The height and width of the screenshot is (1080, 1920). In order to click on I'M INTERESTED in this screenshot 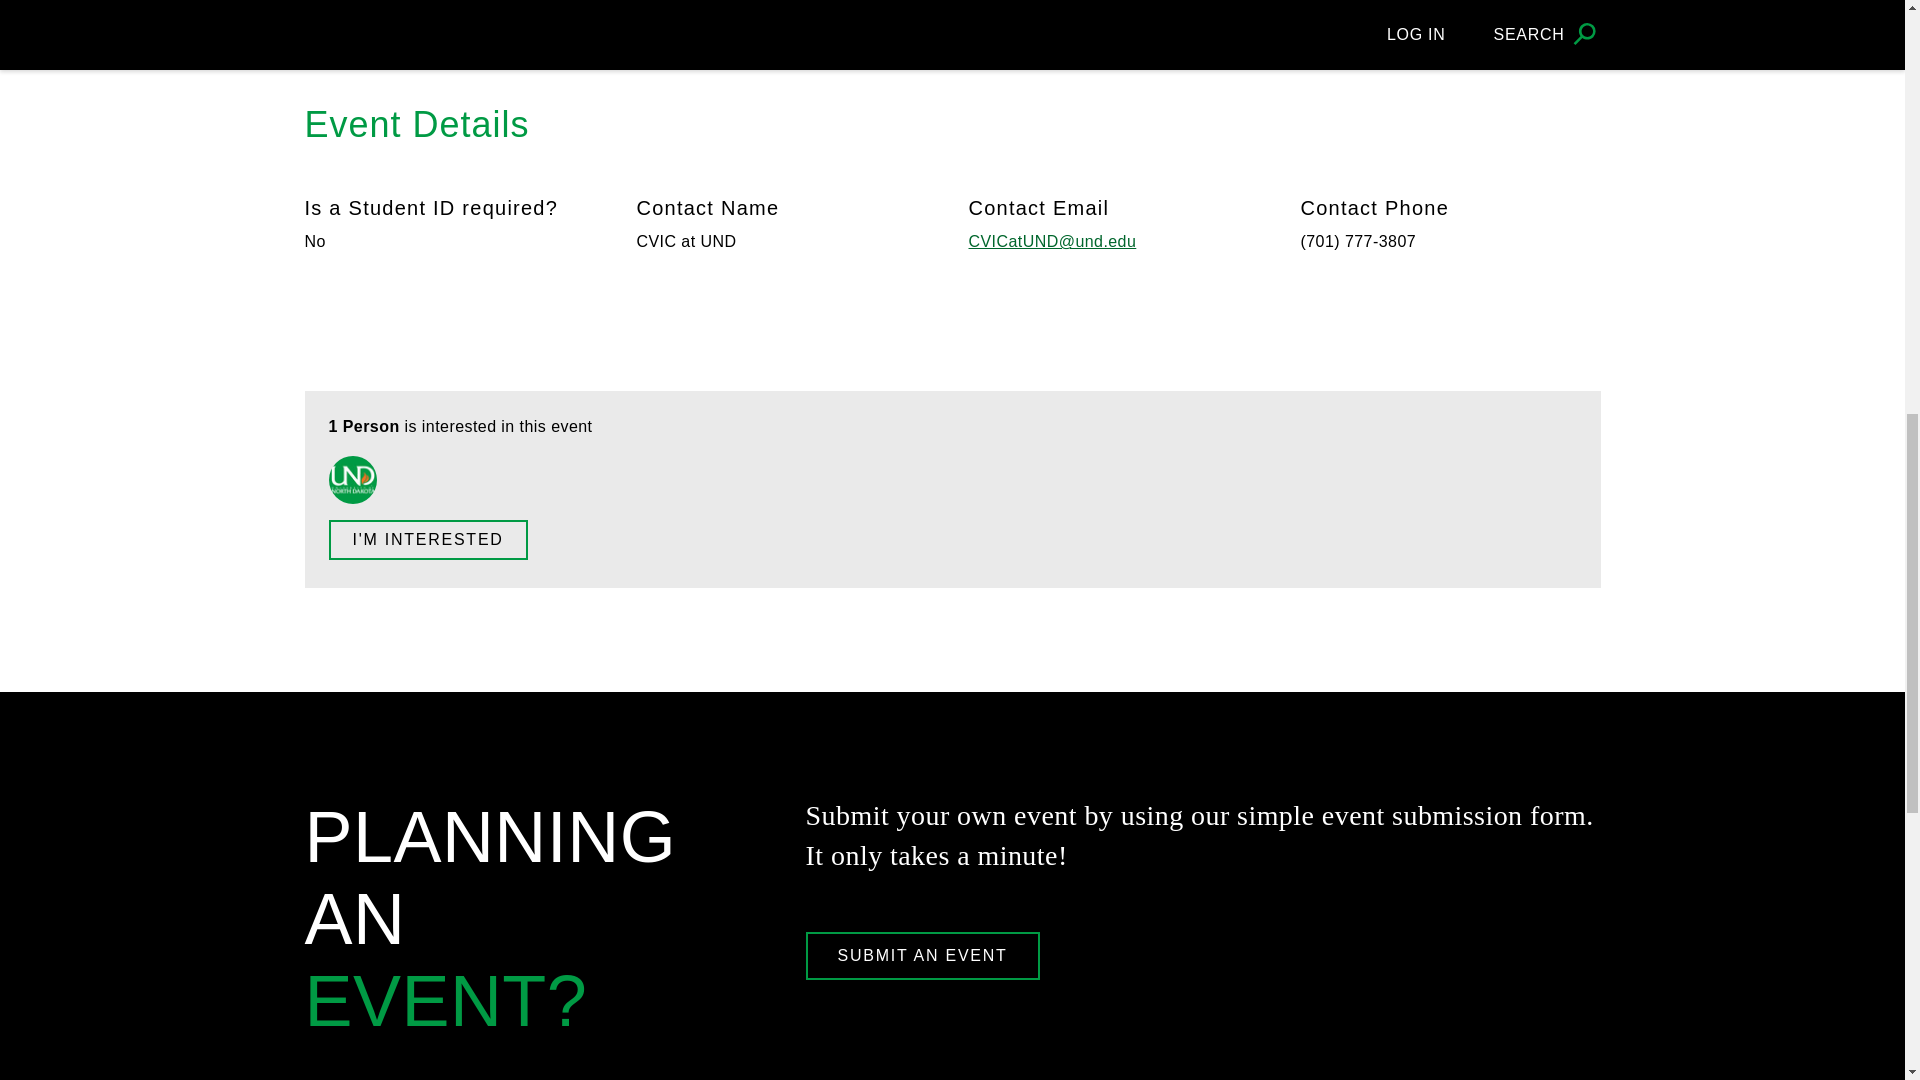, I will do `click(427, 540)`.